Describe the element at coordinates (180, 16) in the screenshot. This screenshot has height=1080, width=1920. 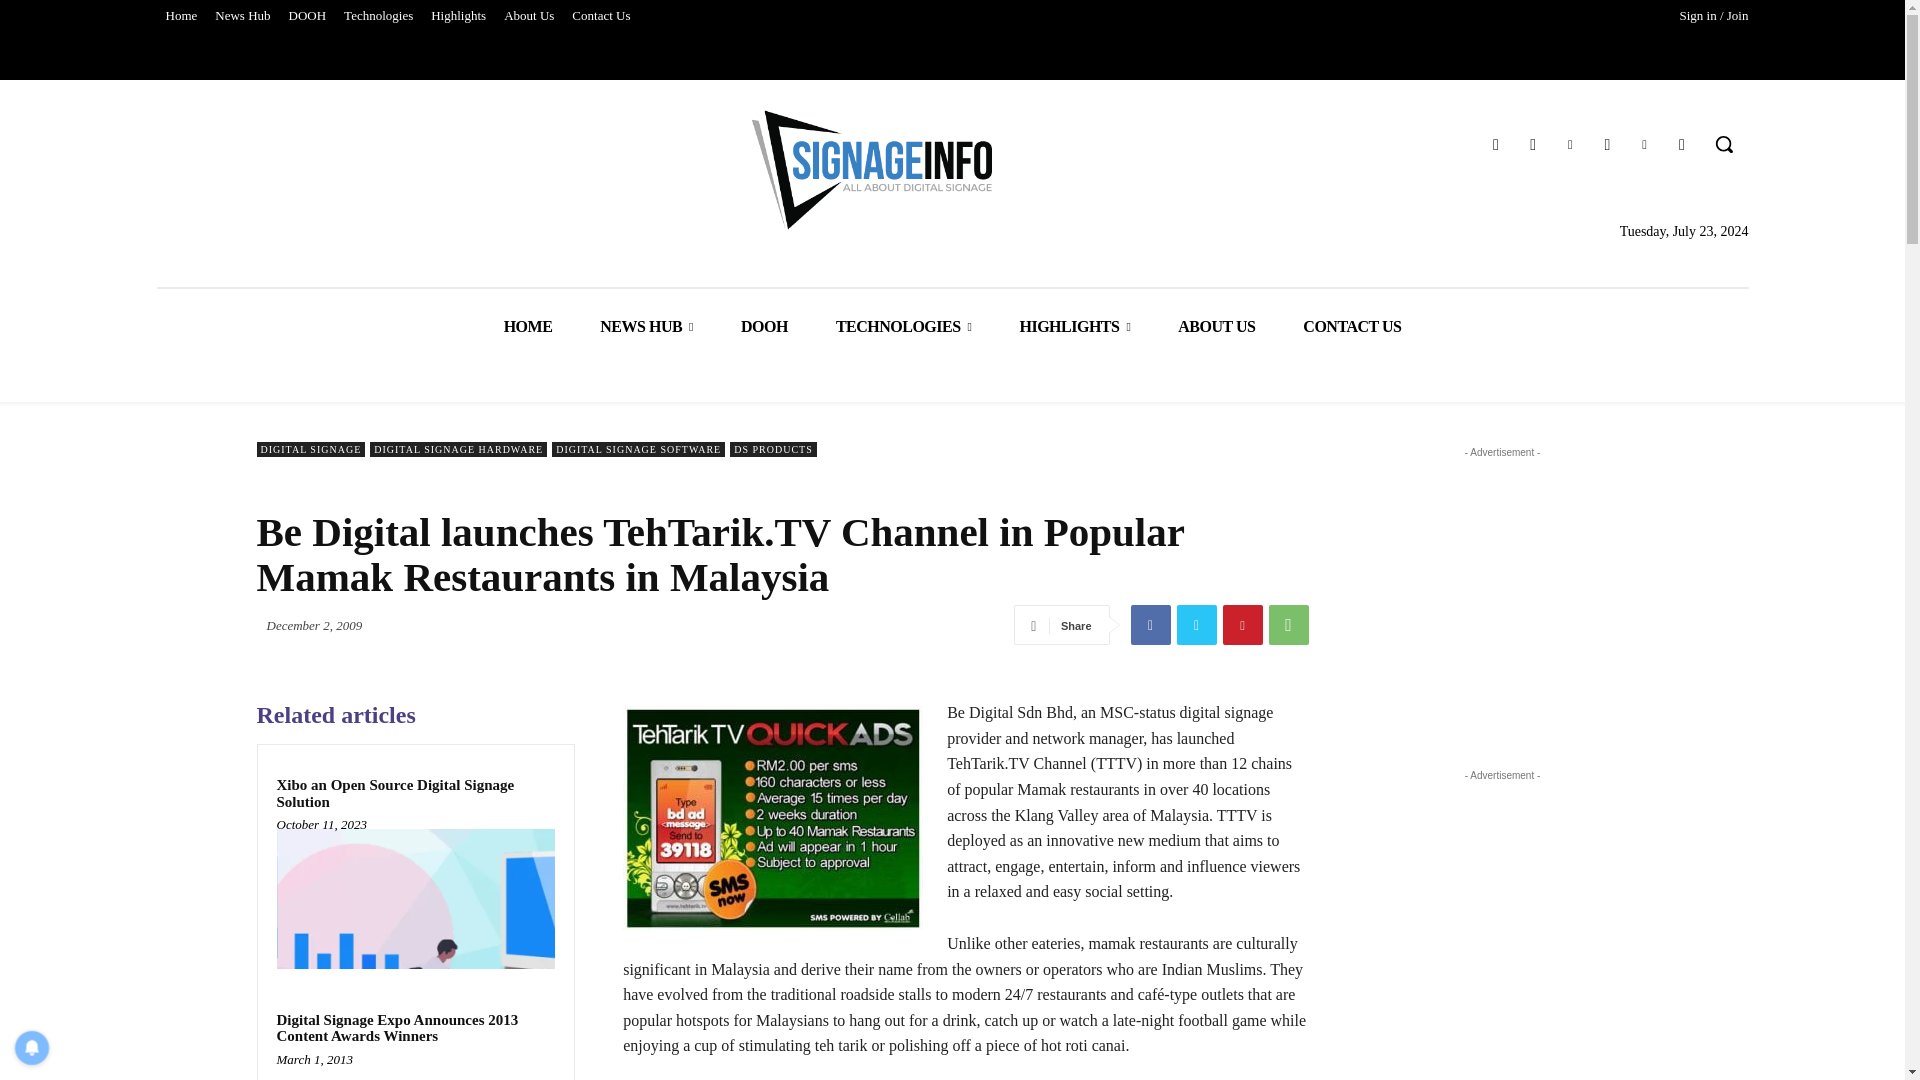
I see `Home` at that location.